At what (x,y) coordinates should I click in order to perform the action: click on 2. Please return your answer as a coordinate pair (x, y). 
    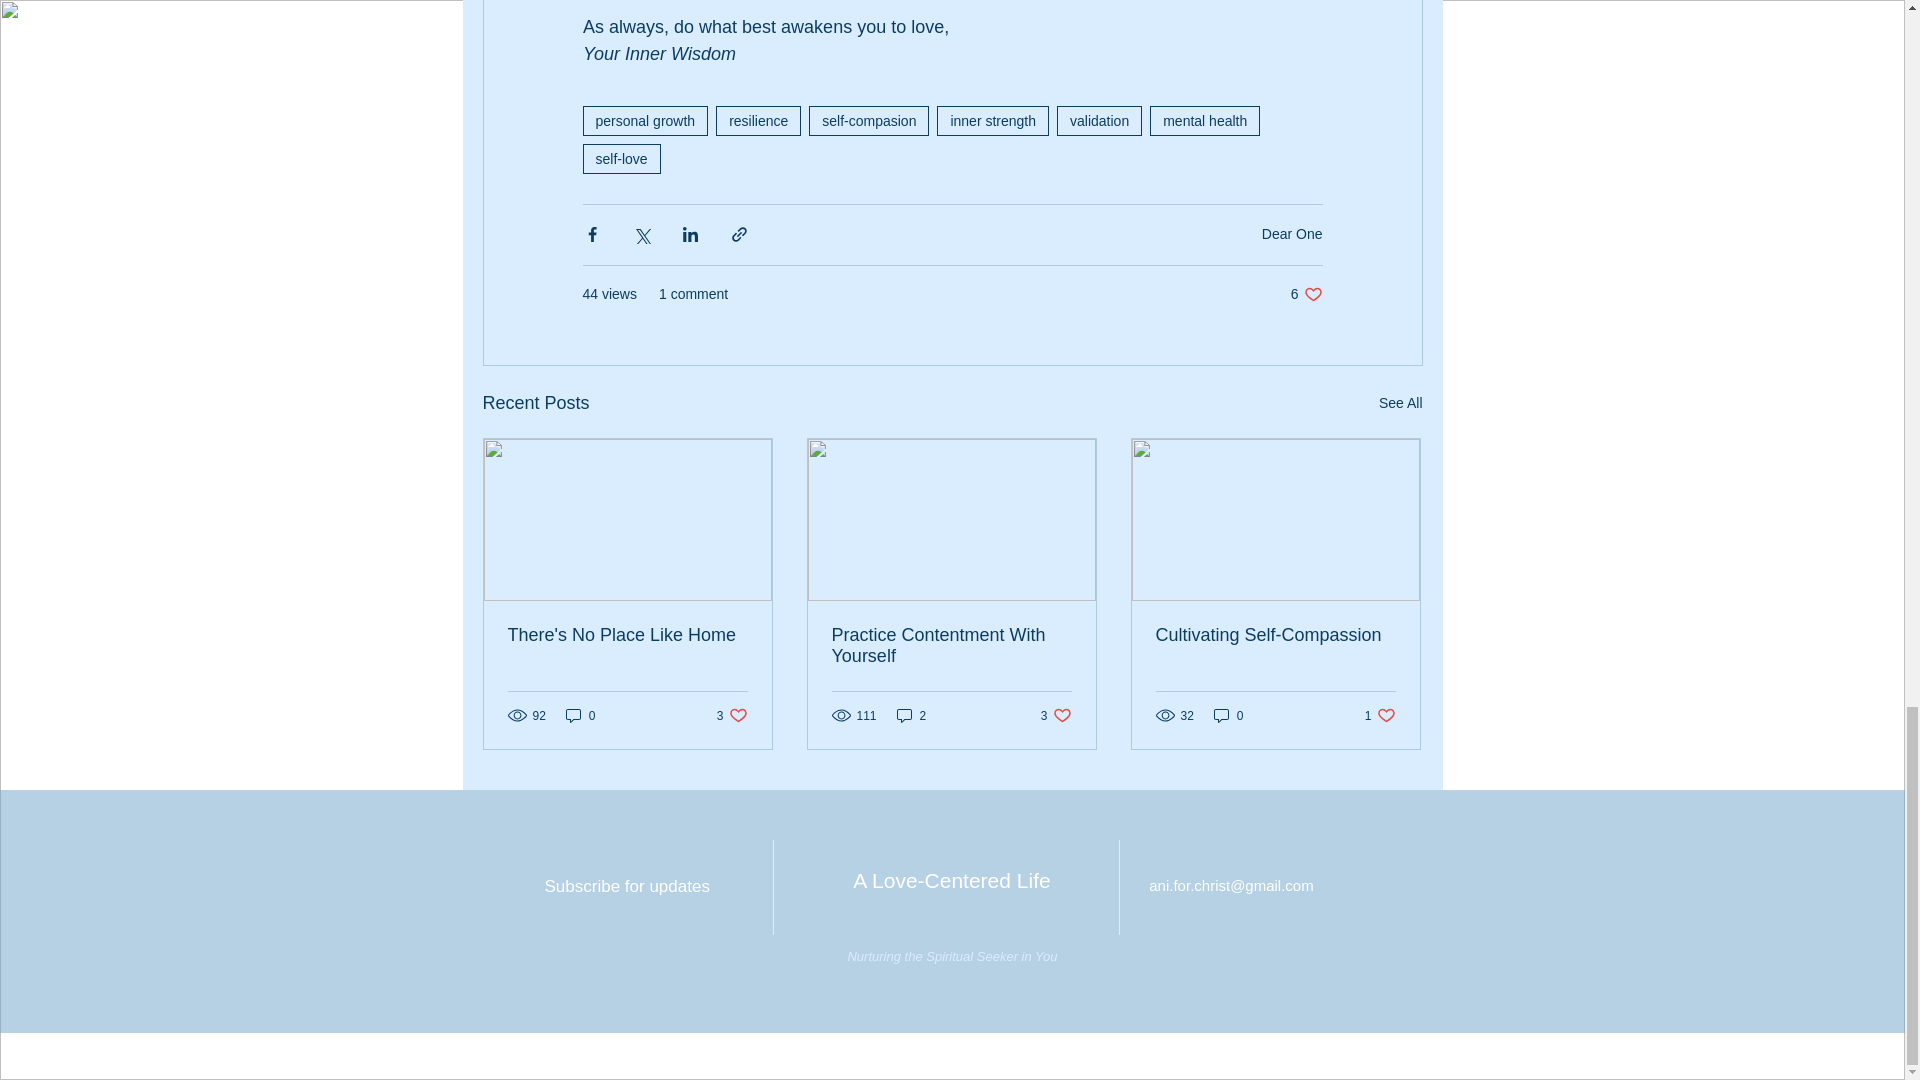
    Looking at the image, I should click on (951, 646).